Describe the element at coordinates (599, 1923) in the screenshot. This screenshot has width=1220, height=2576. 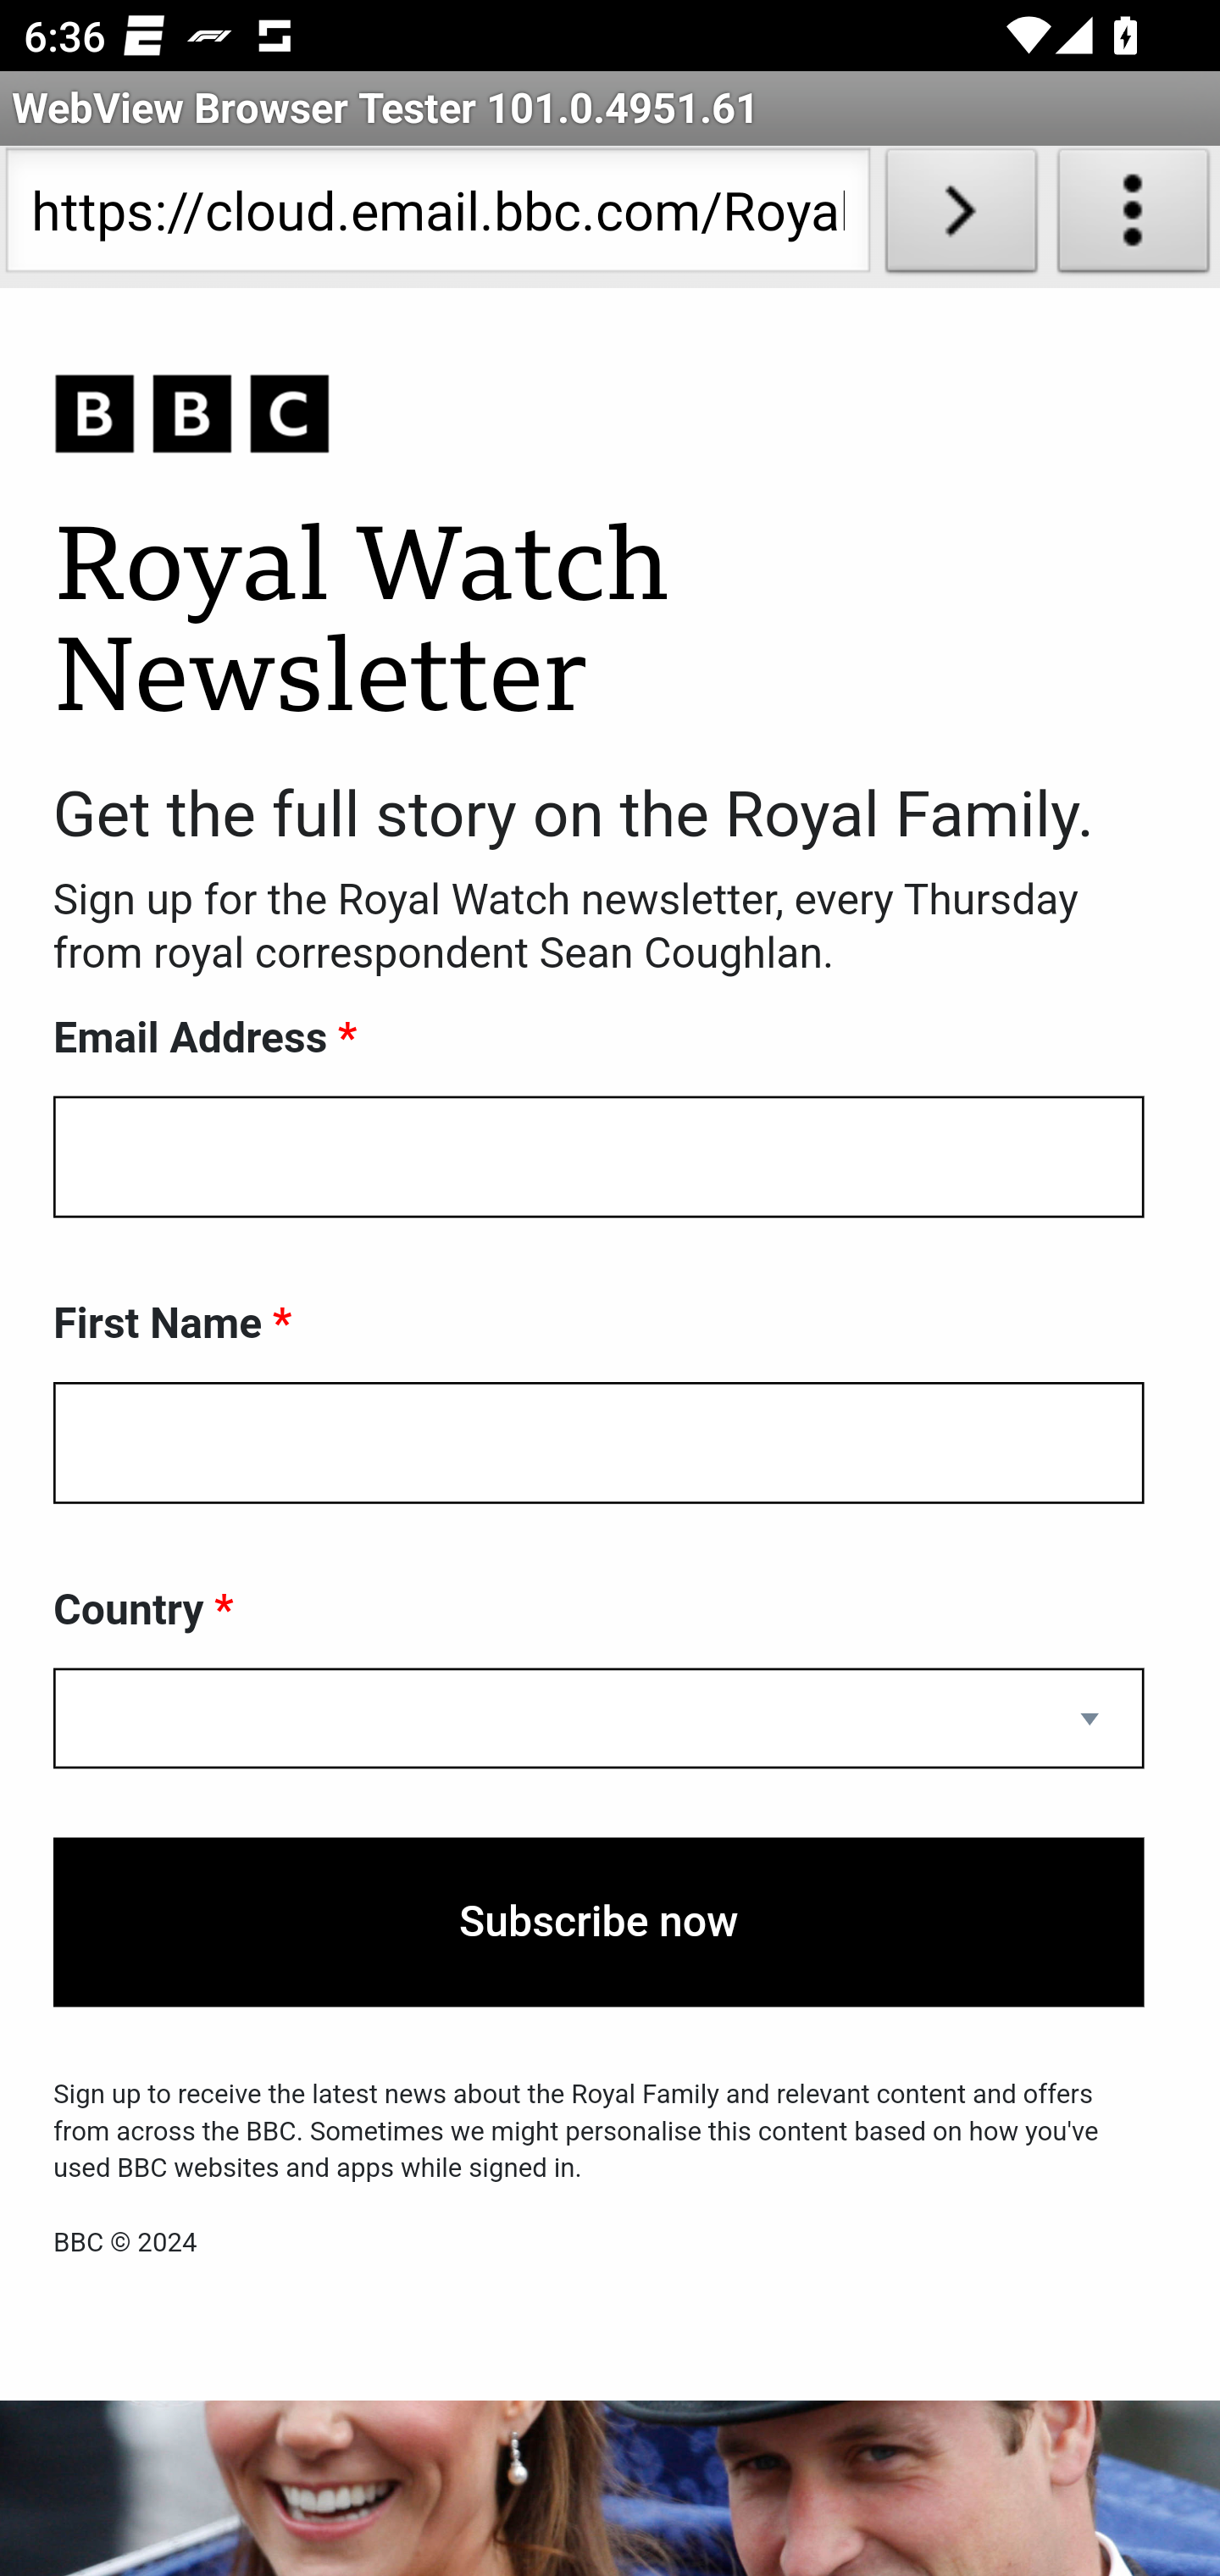
I see `Subscribe now` at that location.